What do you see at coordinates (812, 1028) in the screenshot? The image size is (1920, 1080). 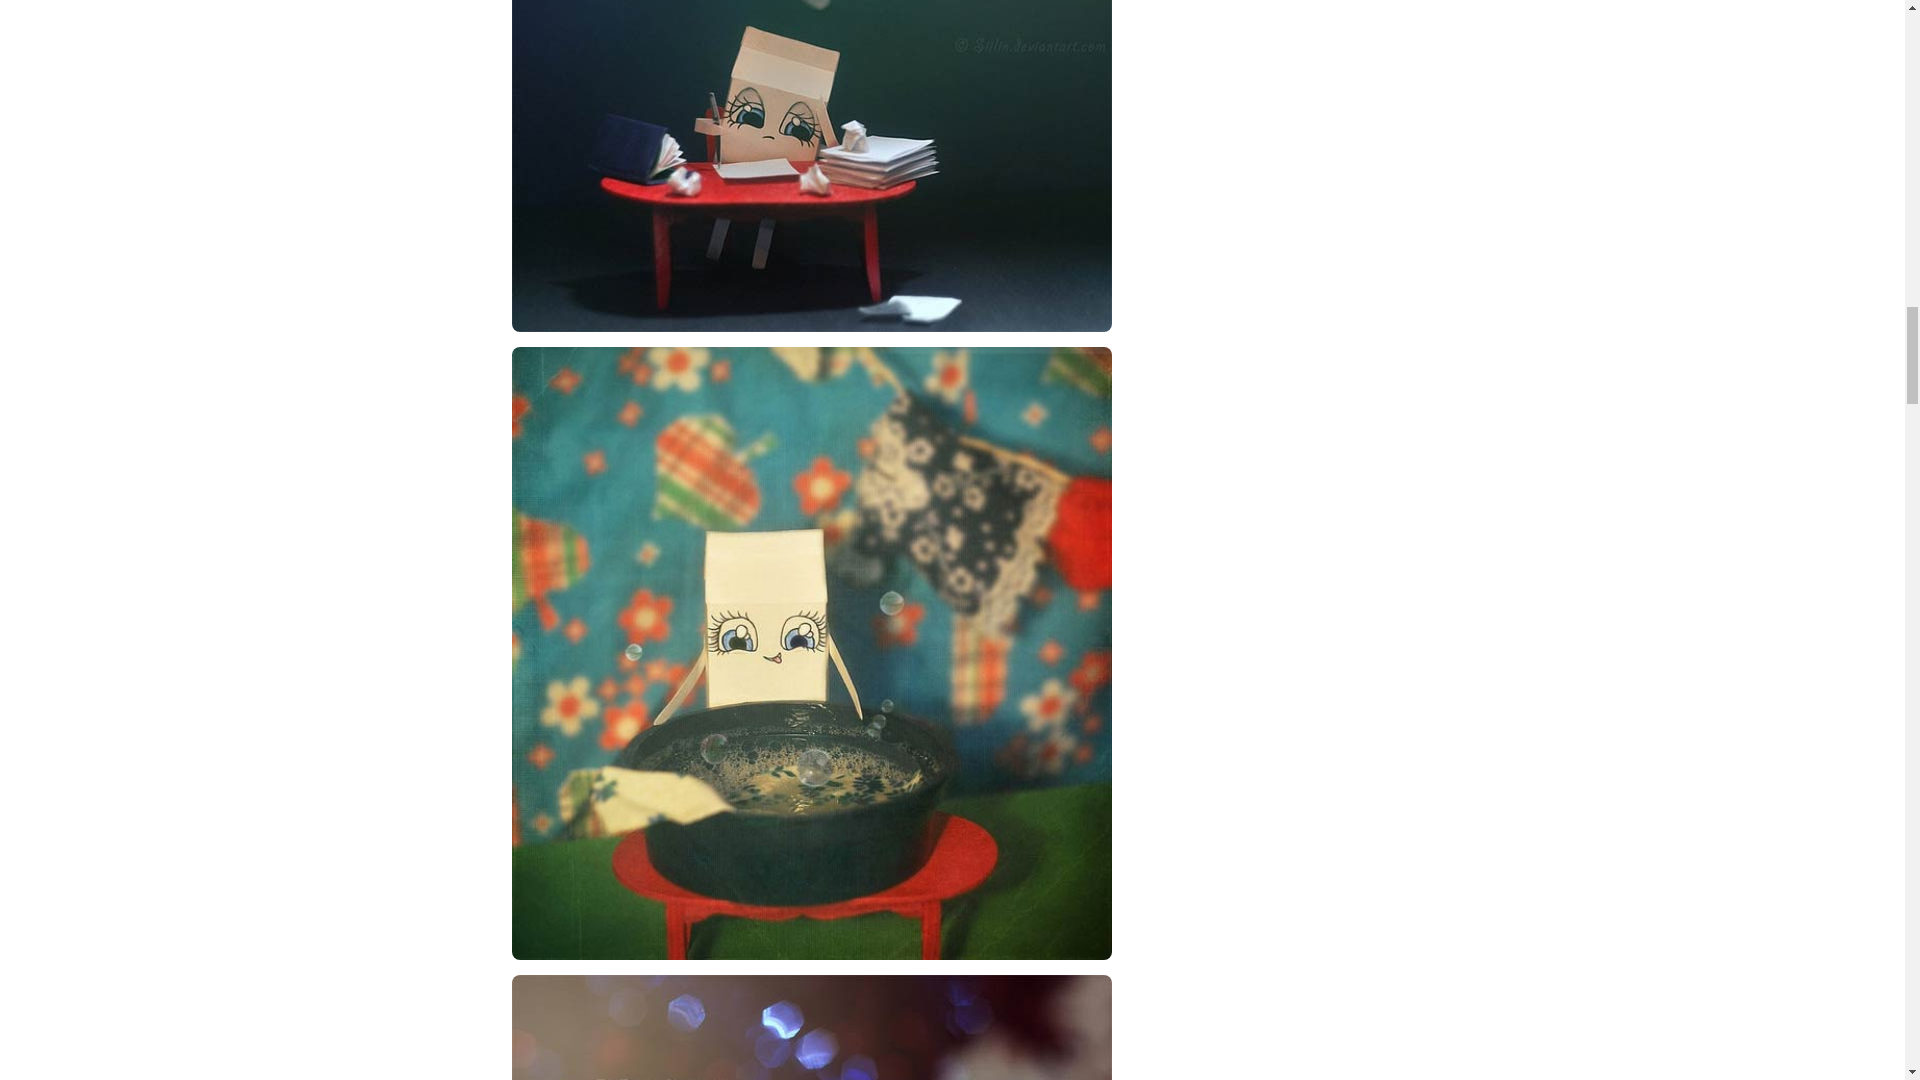 I see `Stunning Photos of Milk Boxes` at bounding box center [812, 1028].